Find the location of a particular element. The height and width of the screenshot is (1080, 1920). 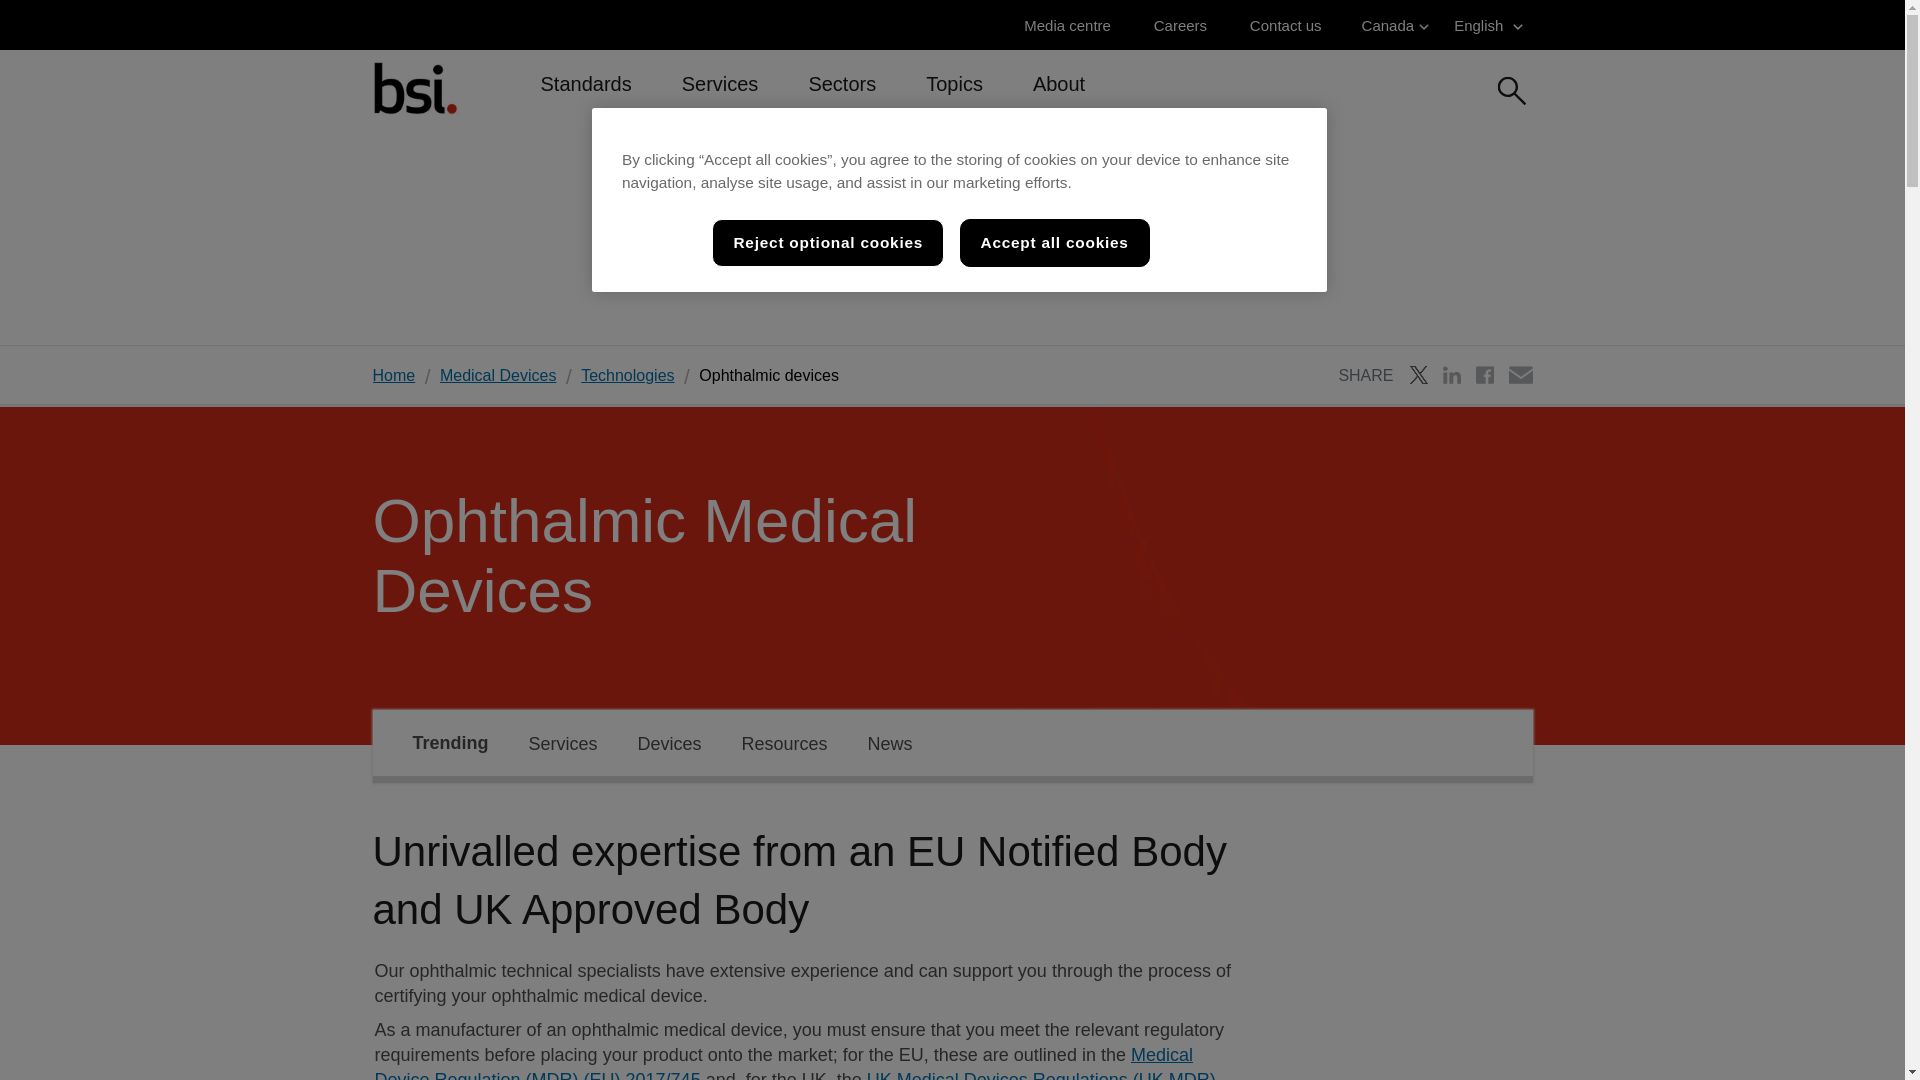

Canada is located at coordinates (1396, 25).